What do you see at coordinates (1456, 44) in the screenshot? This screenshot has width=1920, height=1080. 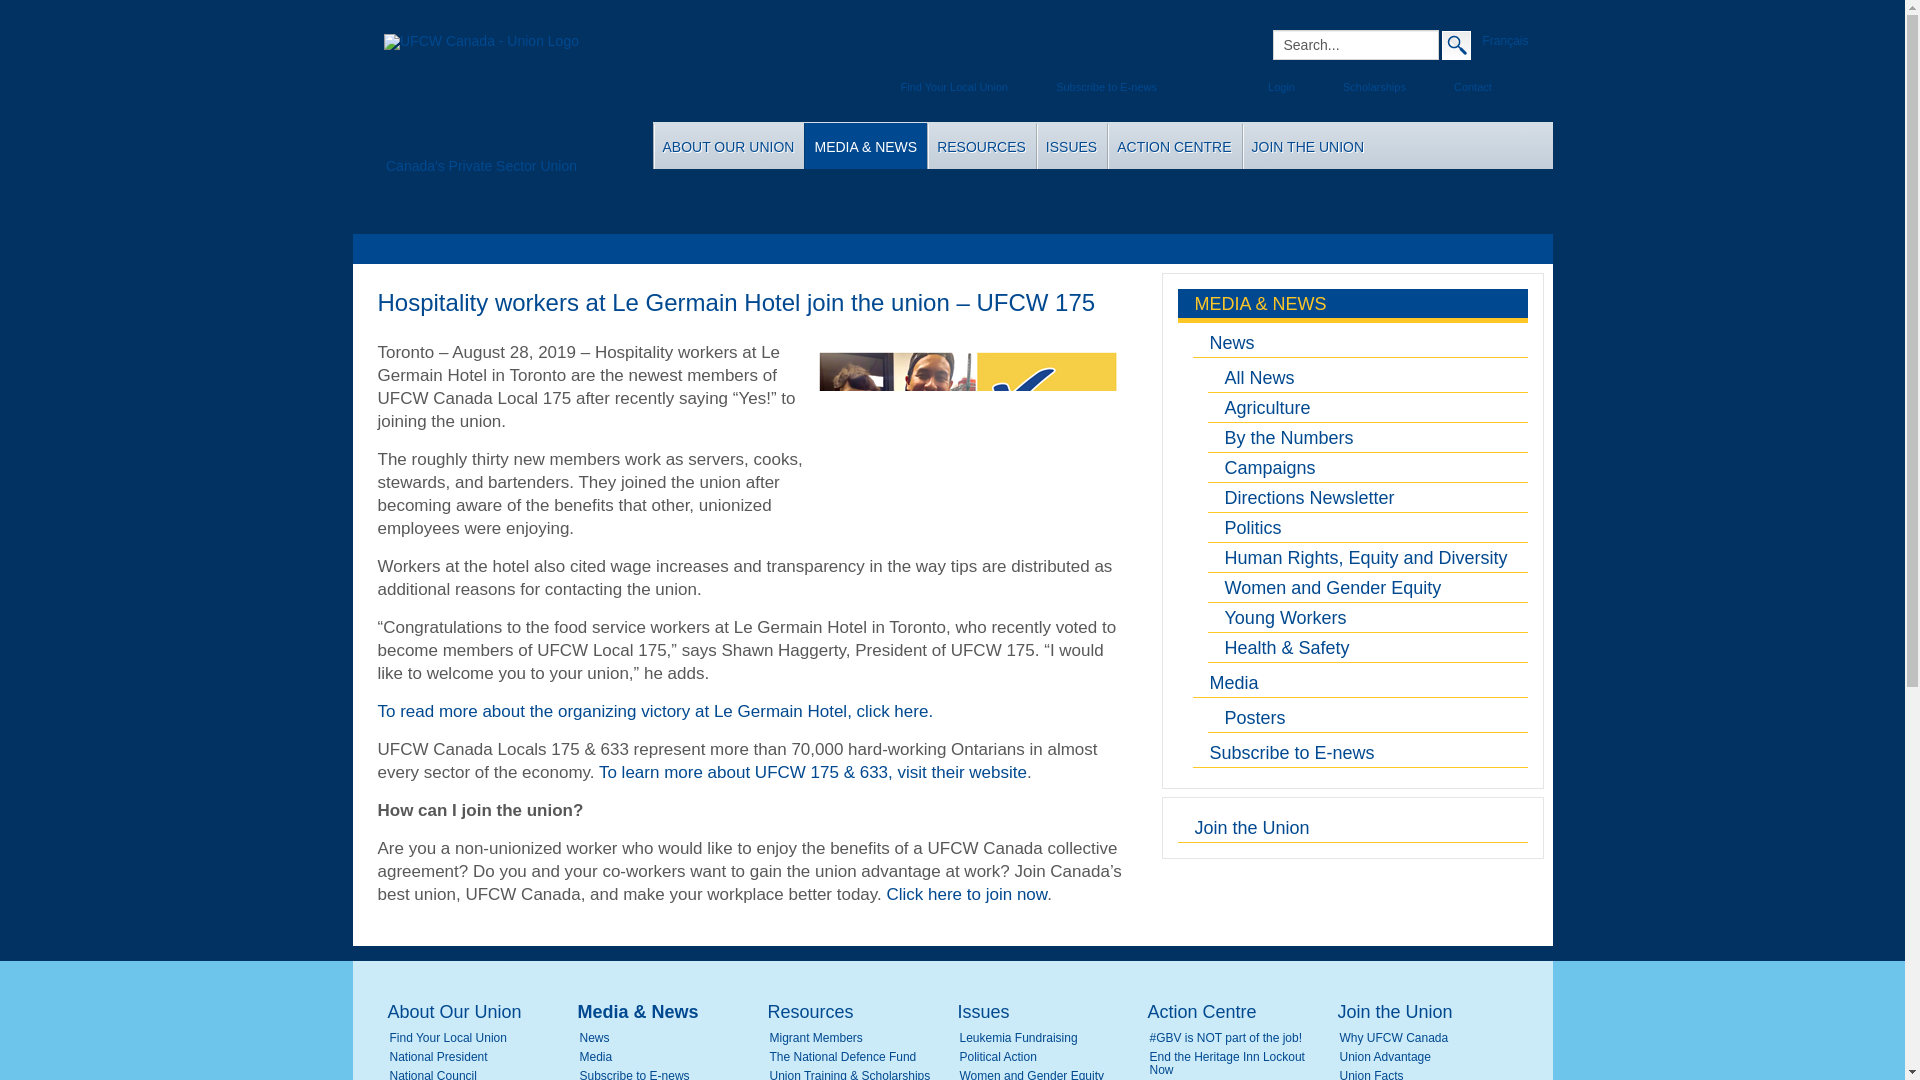 I see `Search` at bounding box center [1456, 44].